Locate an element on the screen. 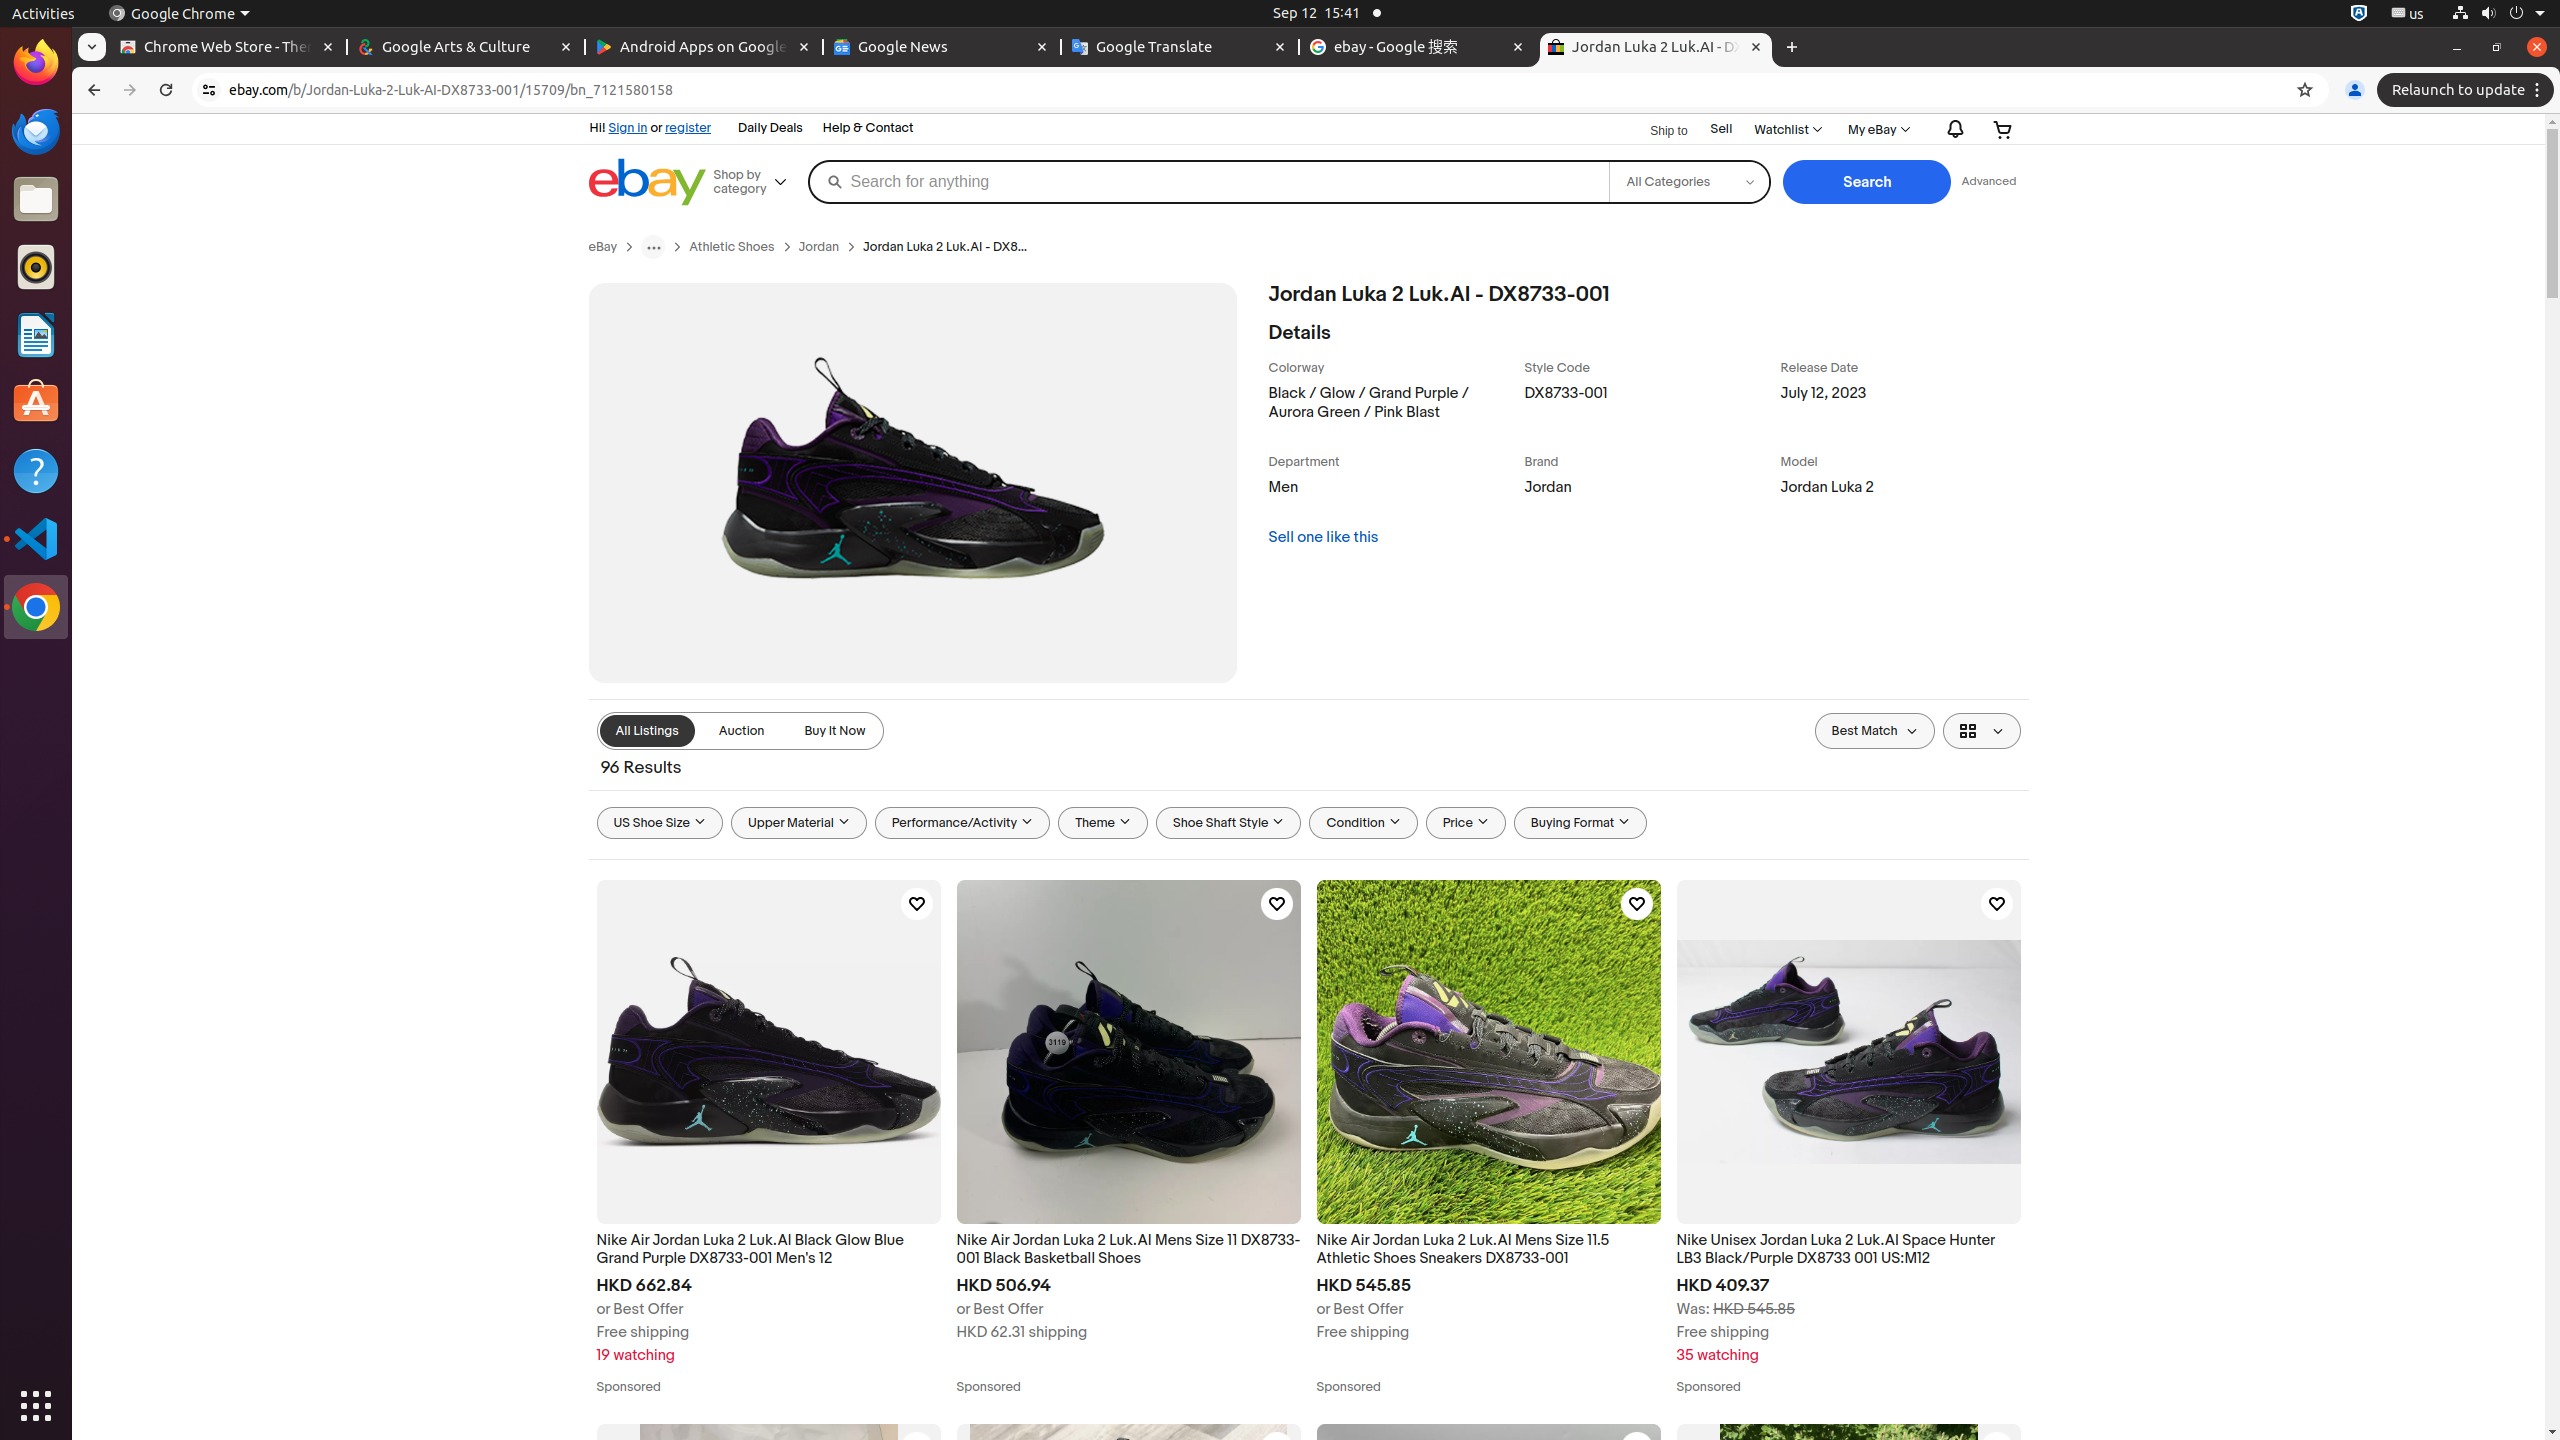 This screenshot has height=1440, width=2560. Rhythmbox is located at coordinates (36, 267).